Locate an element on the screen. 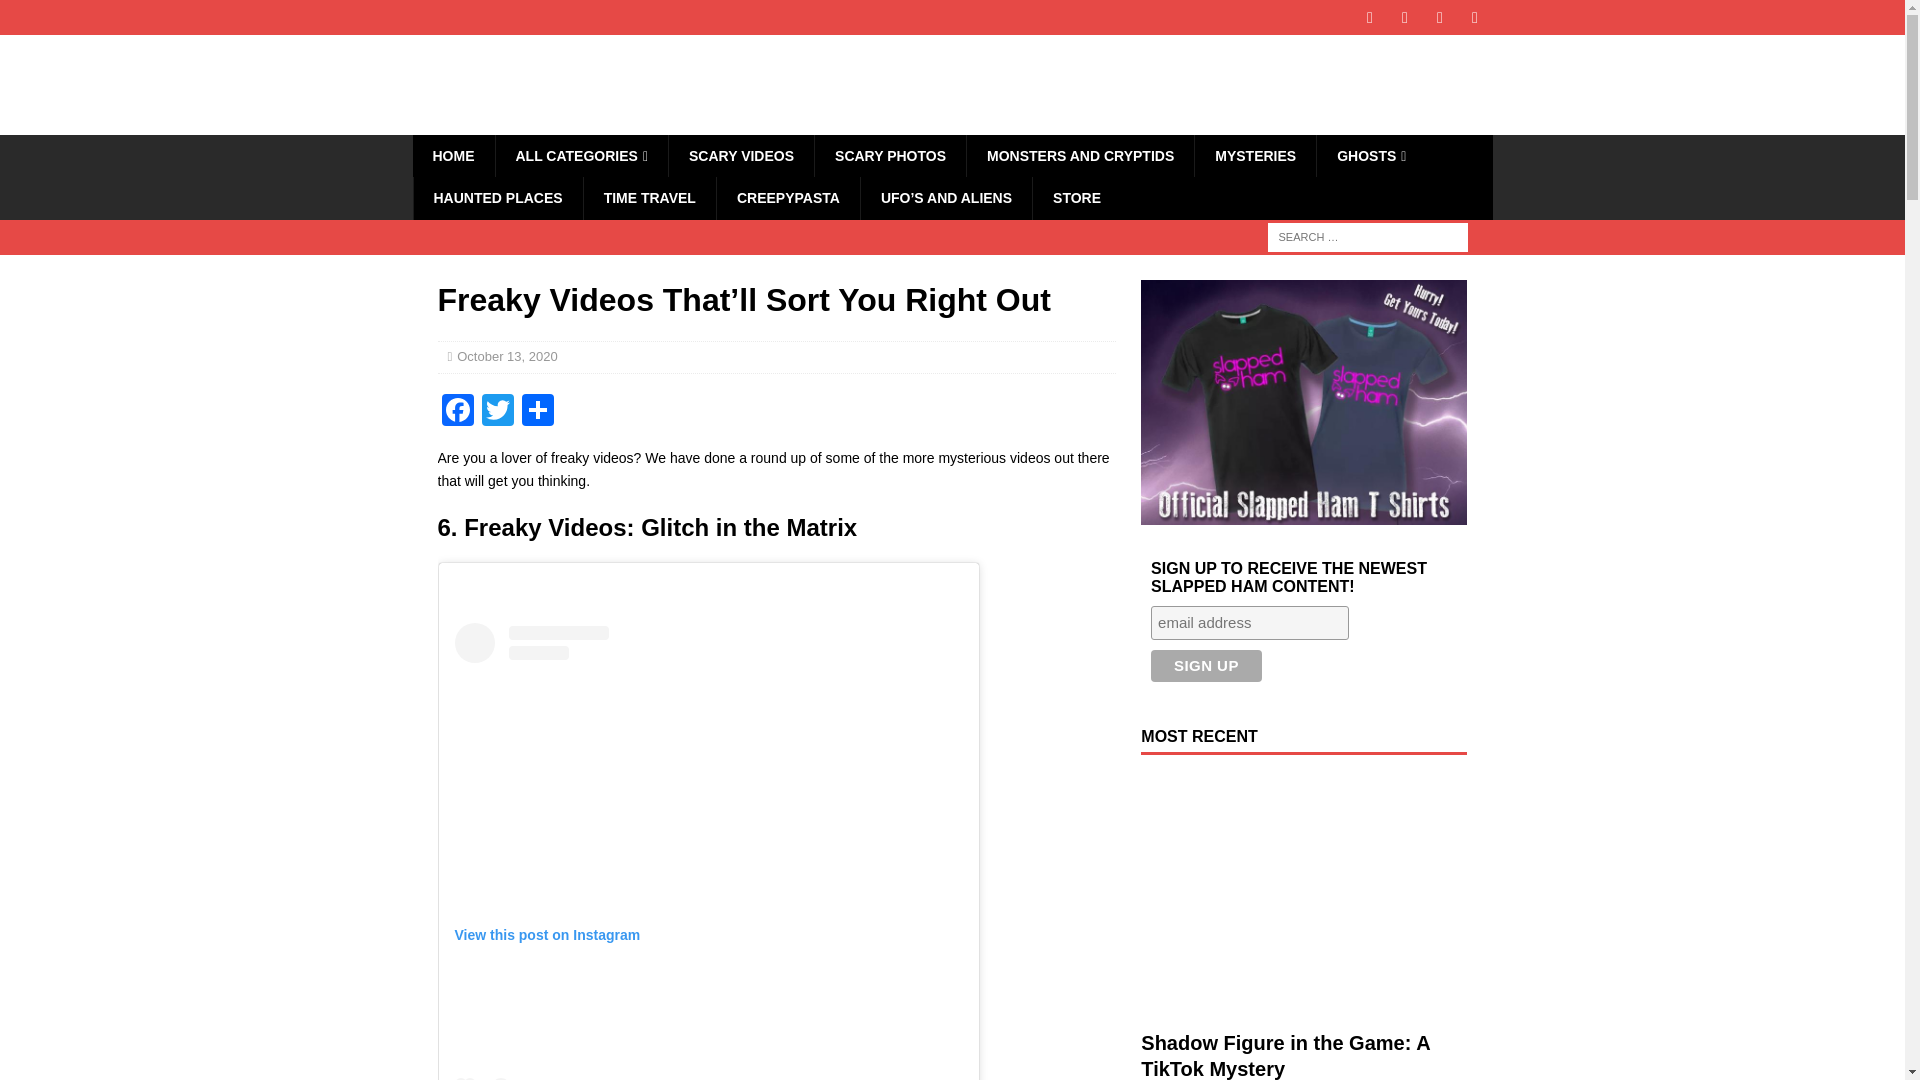 The image size is (1920, 1080). GHOSTS is located at coordinates (1370, 156).